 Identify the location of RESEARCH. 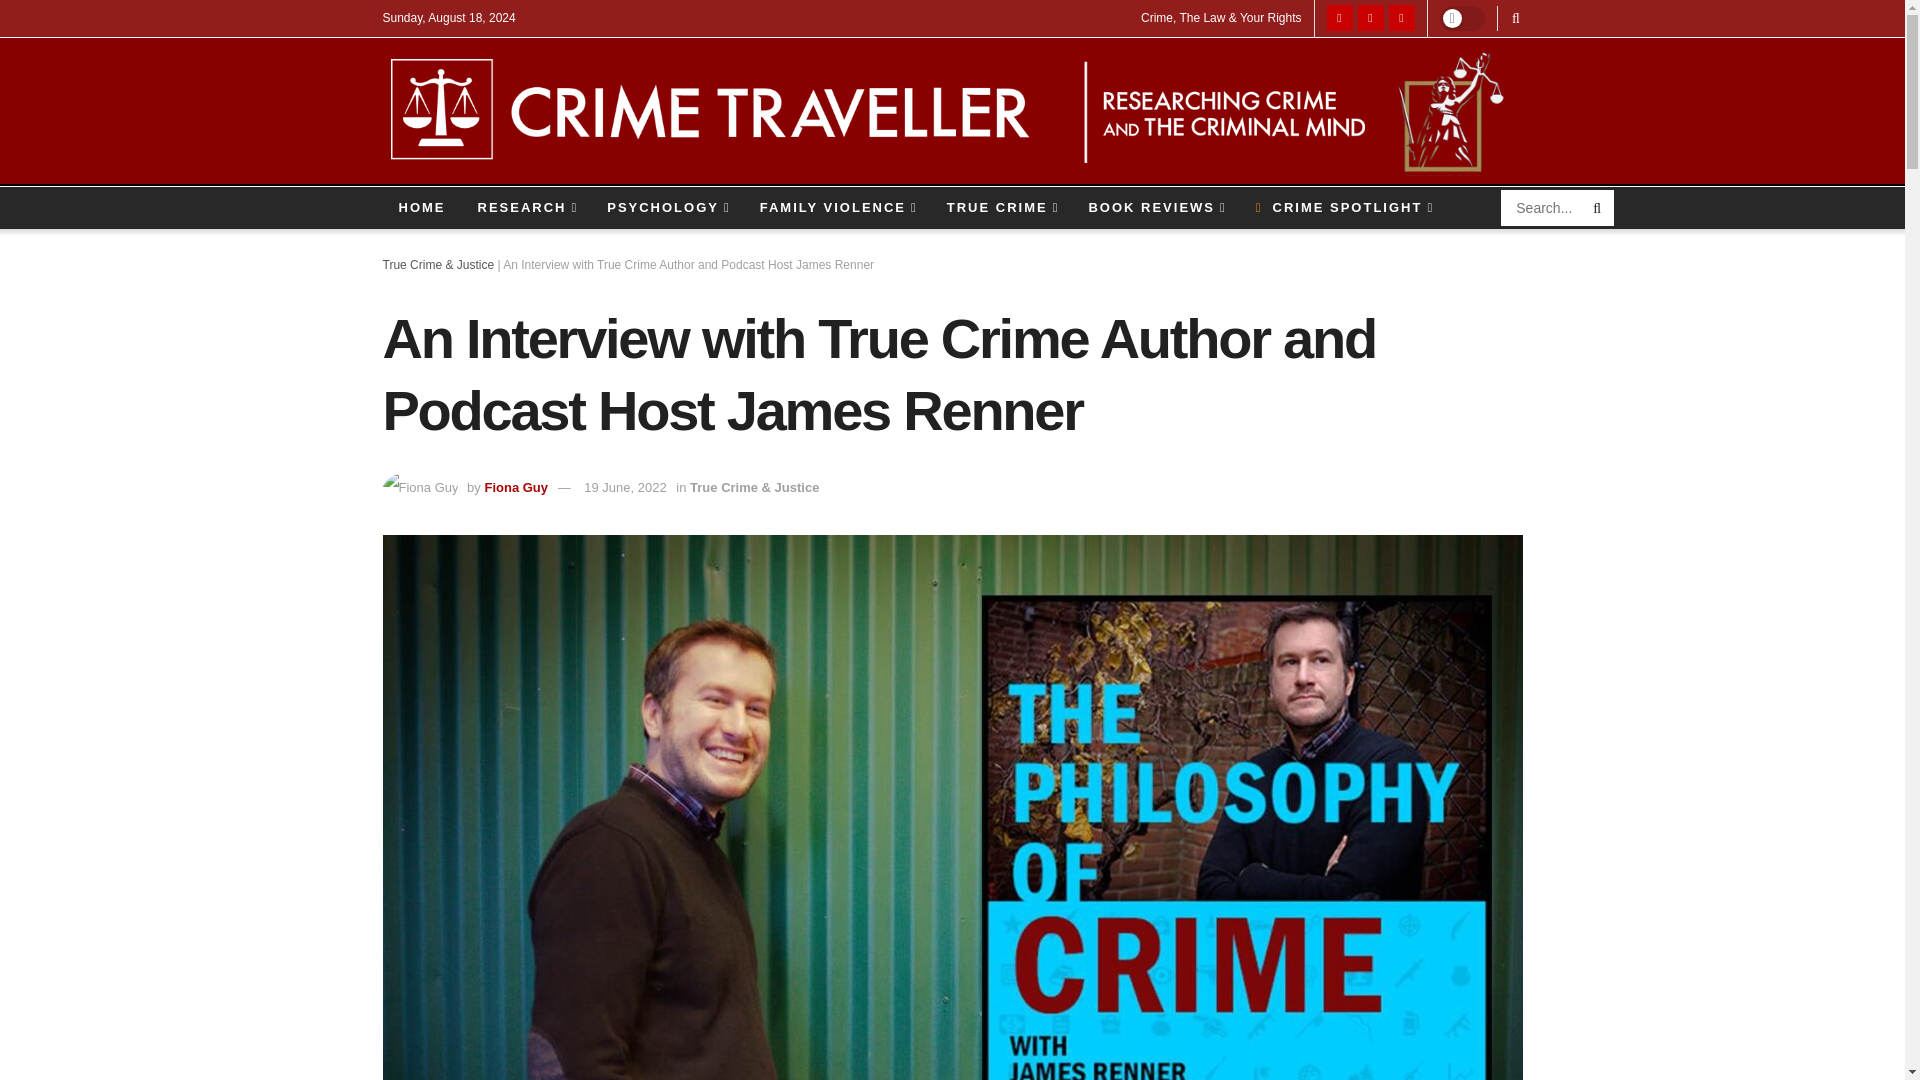
(526, 207).